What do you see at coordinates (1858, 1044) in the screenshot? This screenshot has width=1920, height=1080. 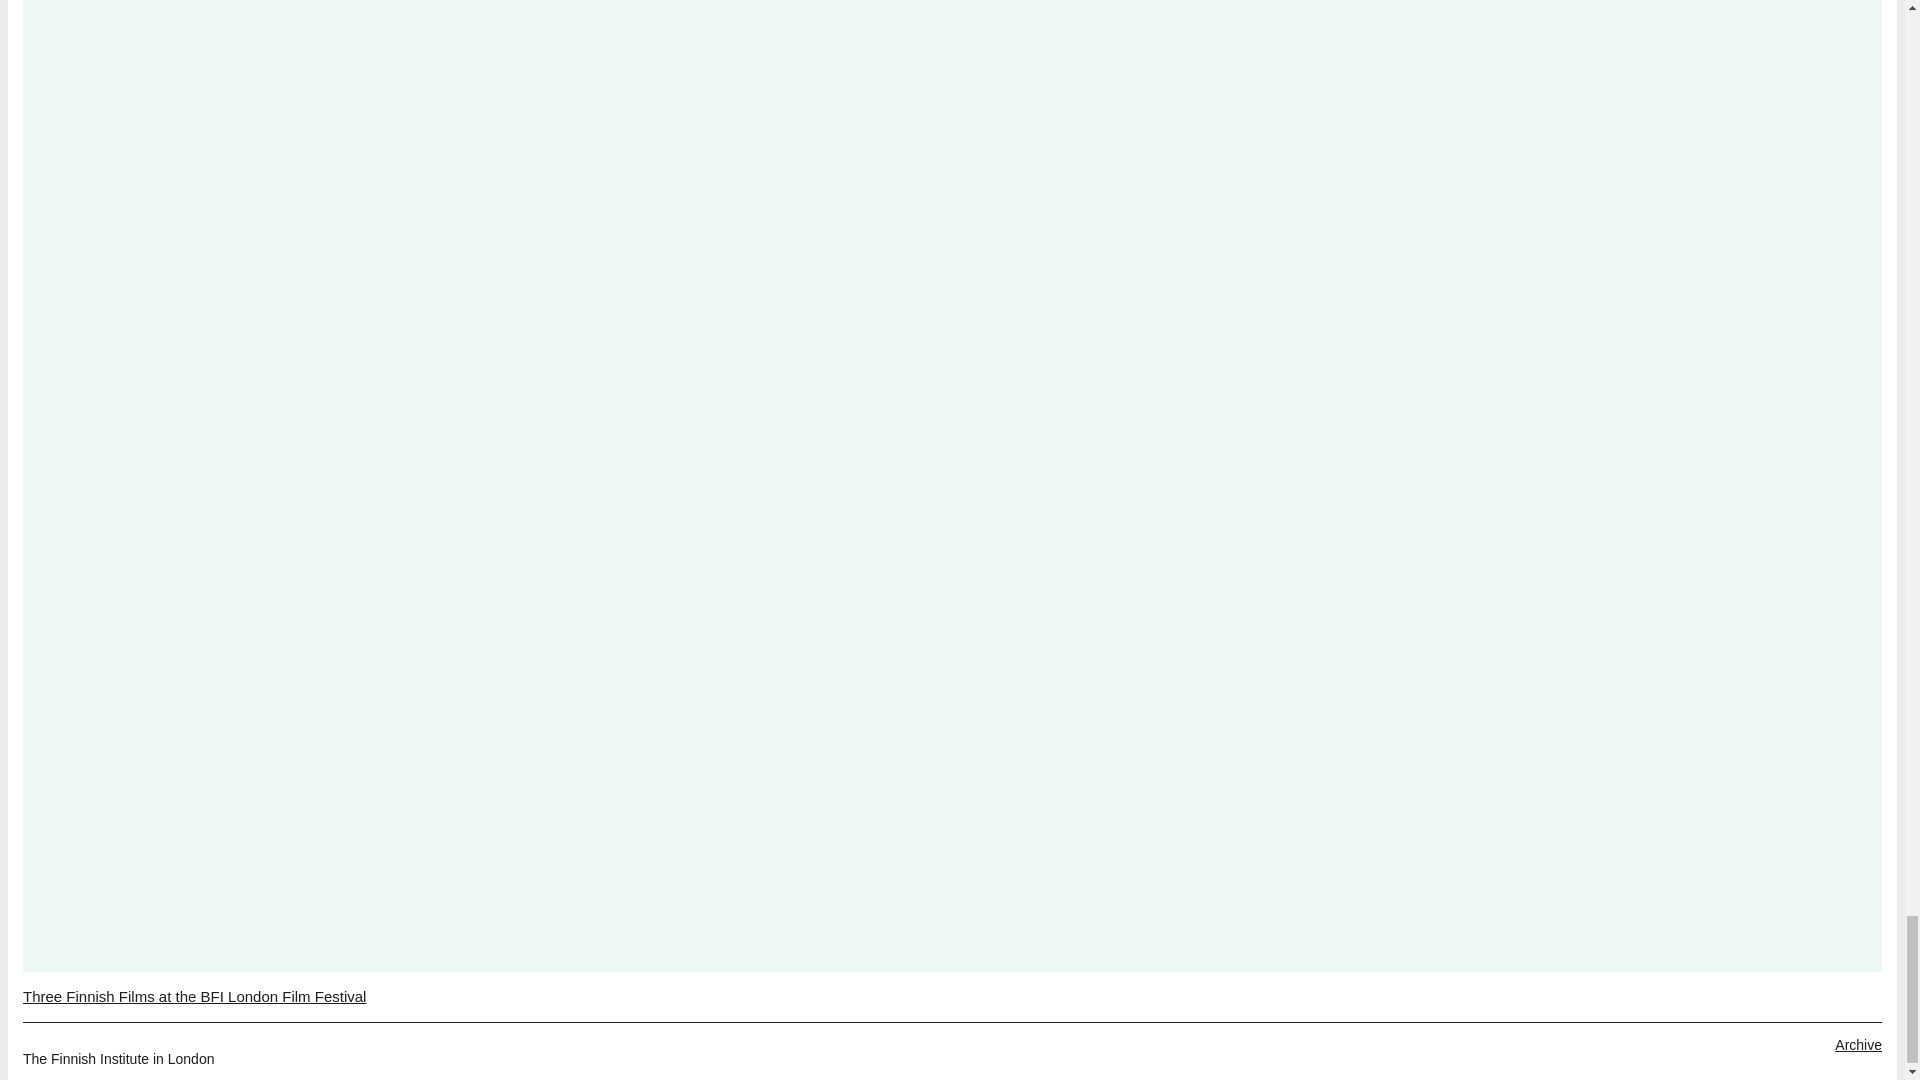 I see `Archive` at bounding box center [1858, 1044].